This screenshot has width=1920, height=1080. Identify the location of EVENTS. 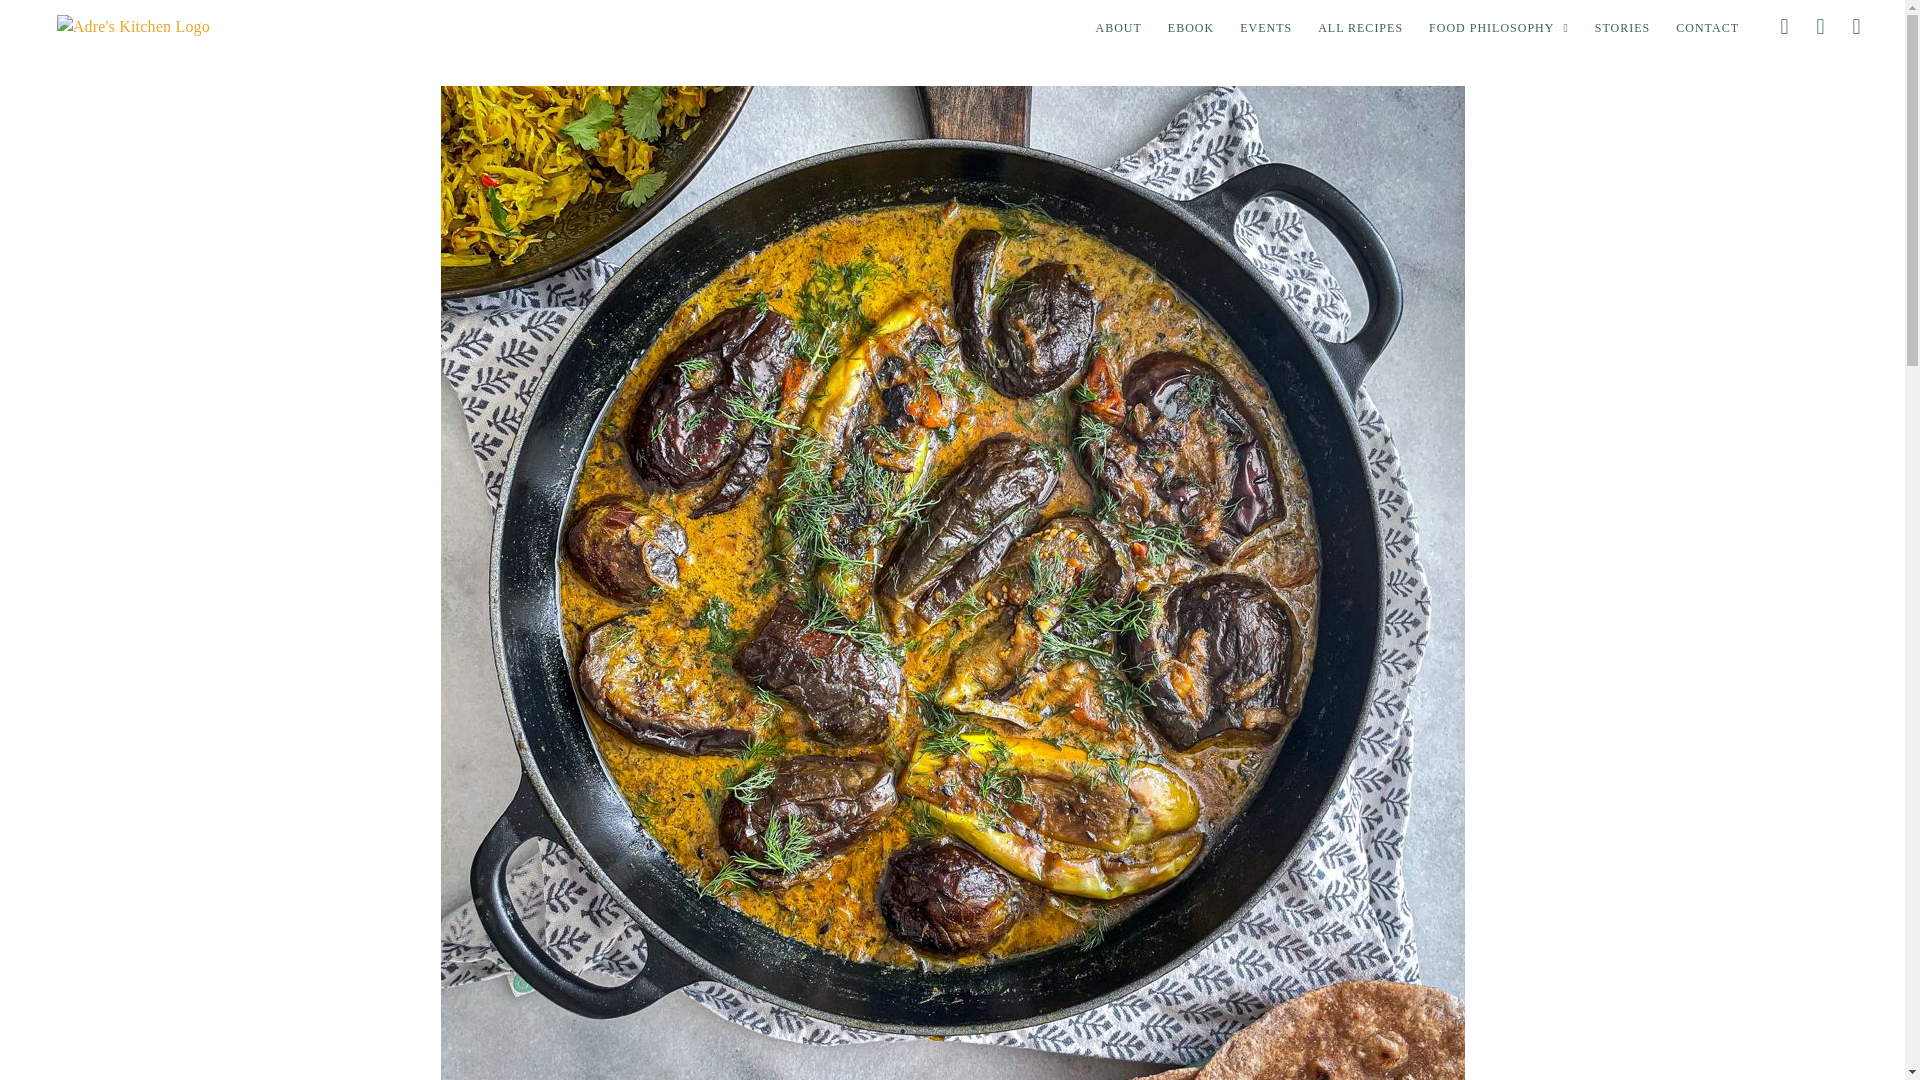
(1266, 28).